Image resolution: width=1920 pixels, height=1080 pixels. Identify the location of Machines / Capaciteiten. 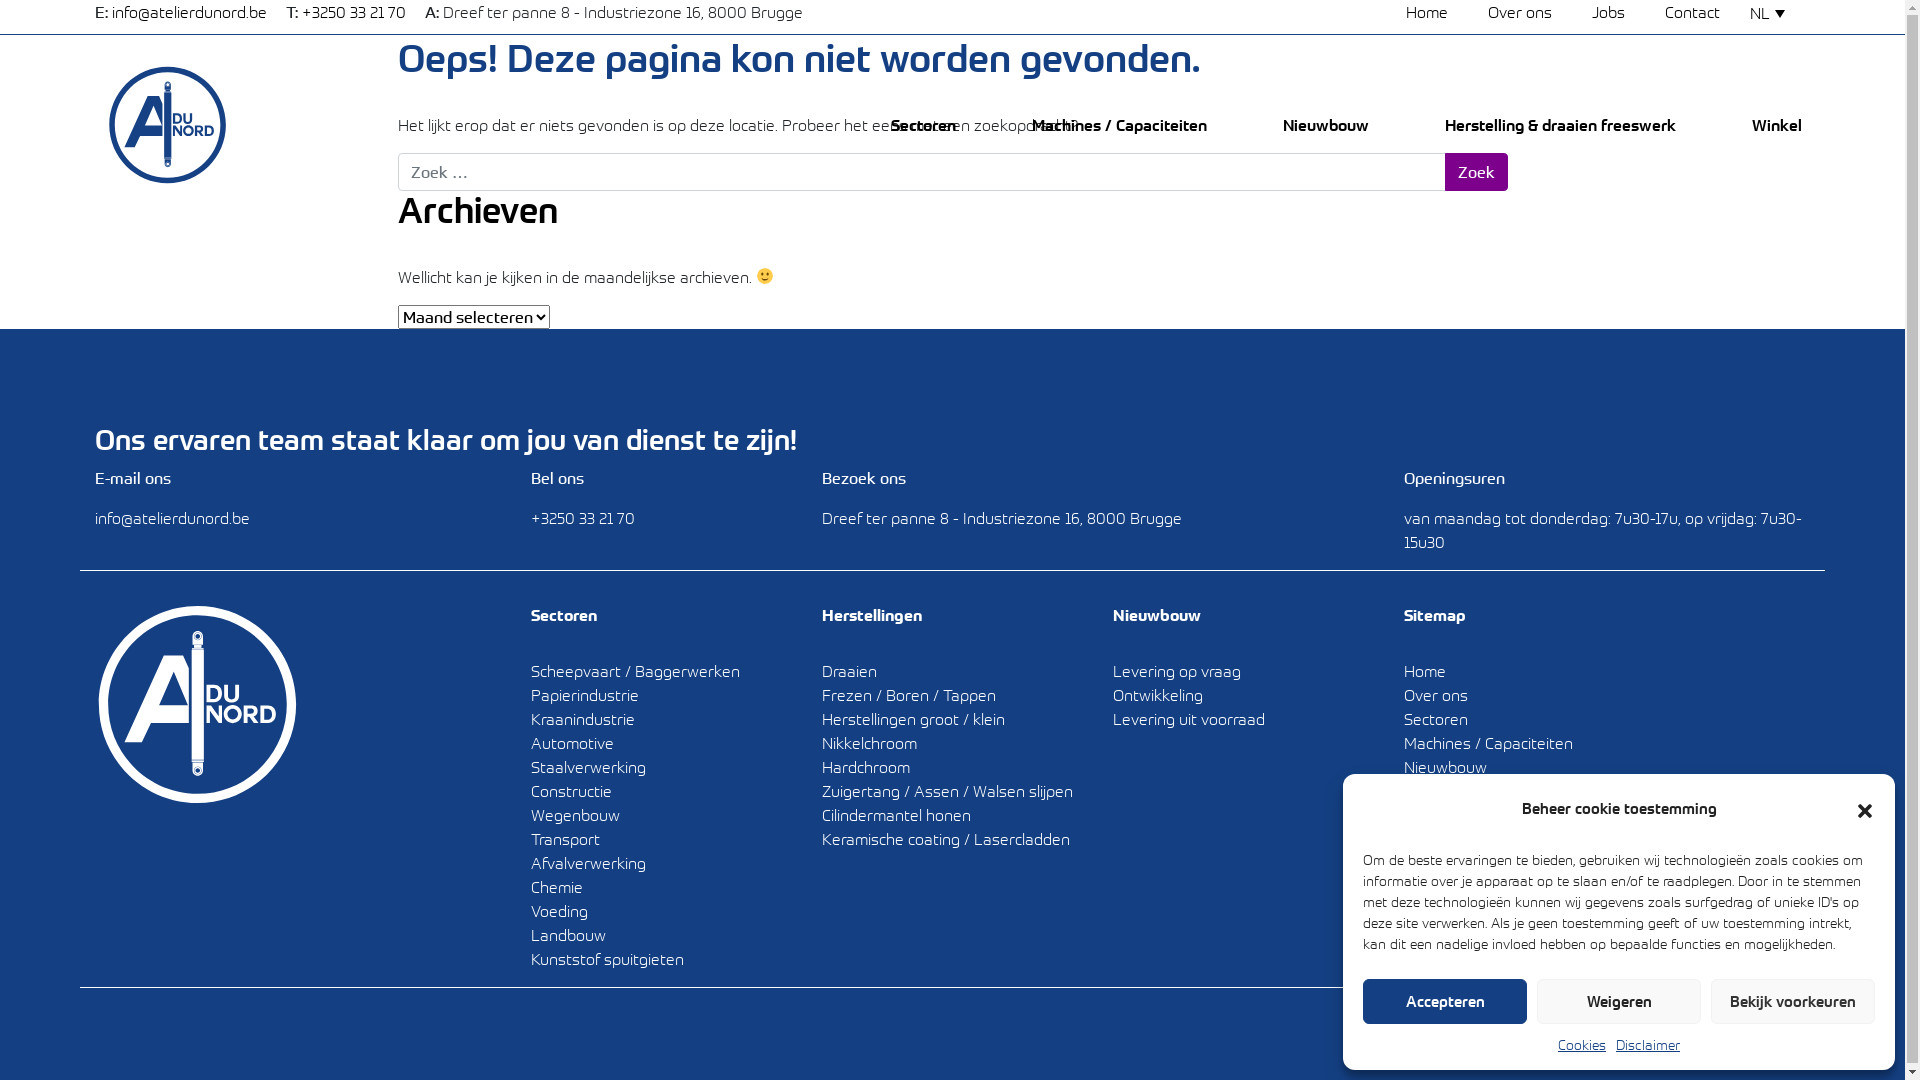
(1120, 125).